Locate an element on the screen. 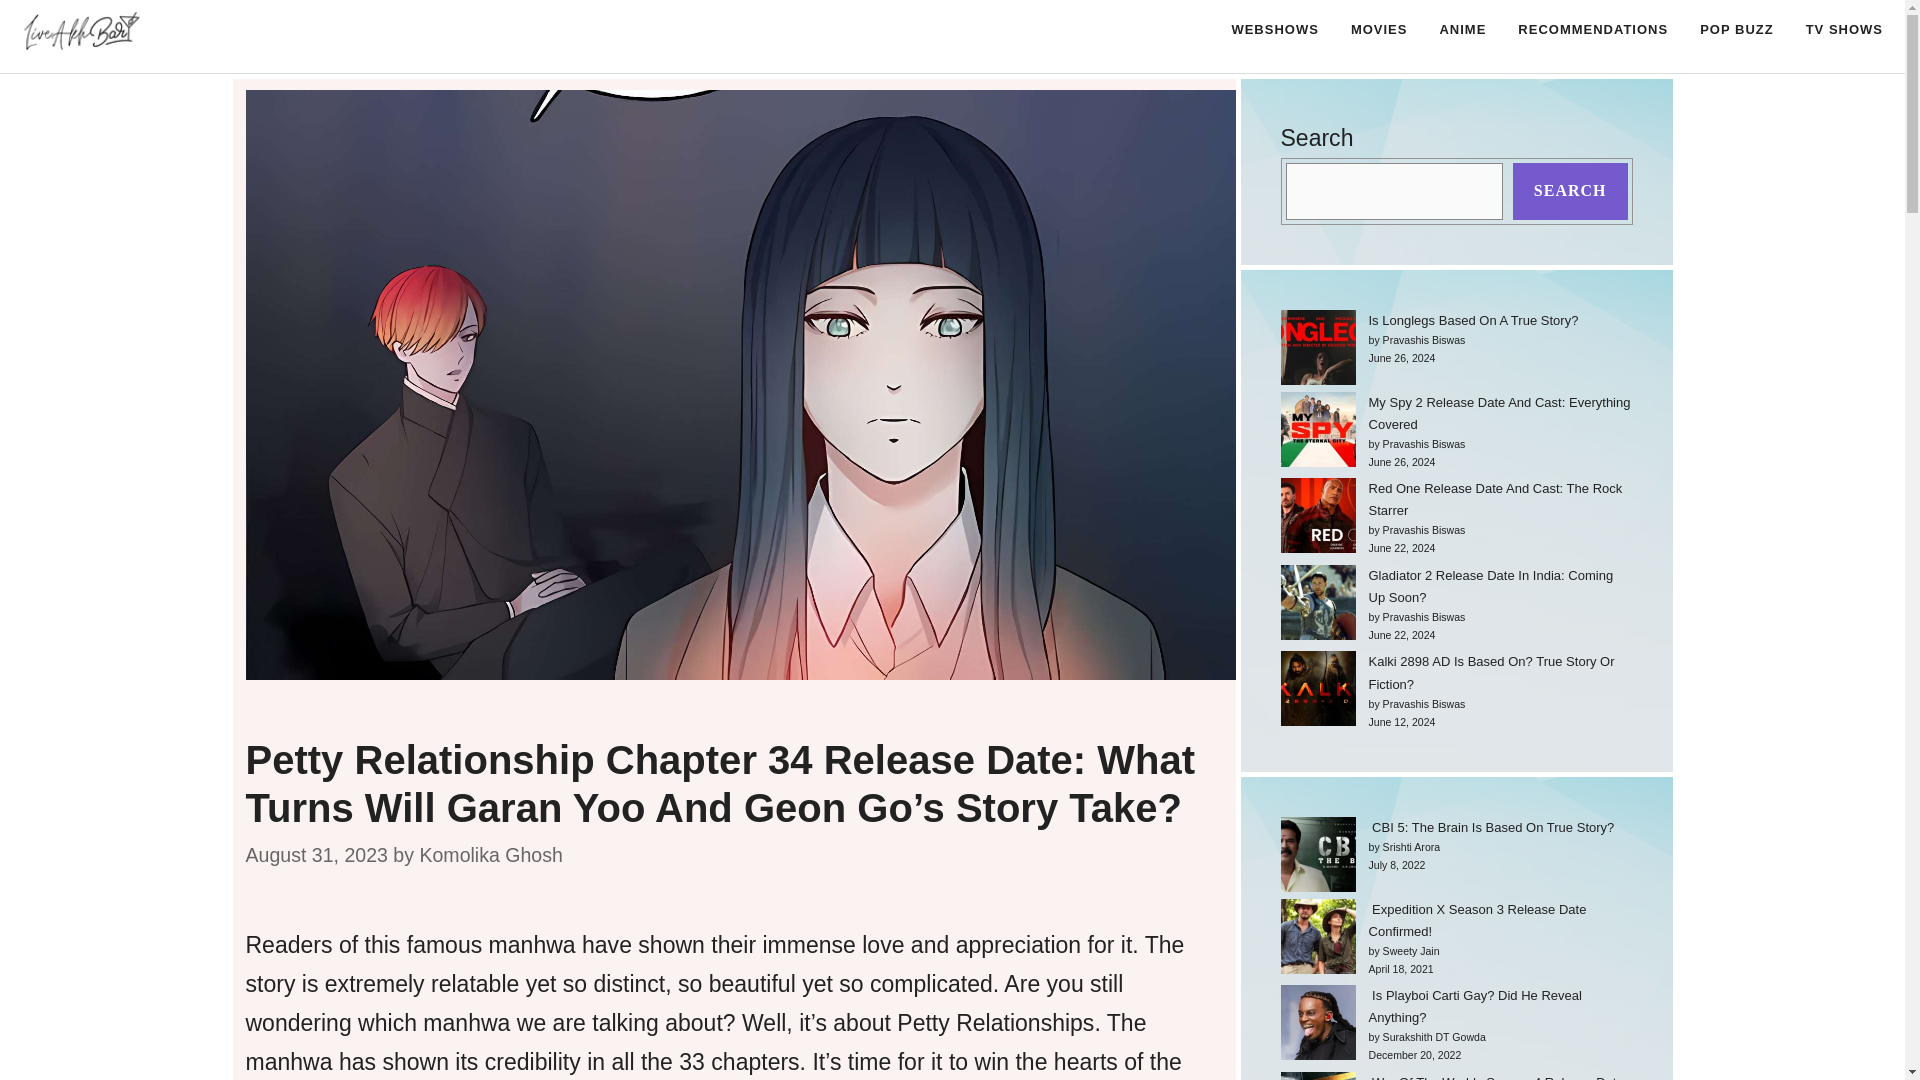  POP BUZZ is located at coordinates (1736, 30).